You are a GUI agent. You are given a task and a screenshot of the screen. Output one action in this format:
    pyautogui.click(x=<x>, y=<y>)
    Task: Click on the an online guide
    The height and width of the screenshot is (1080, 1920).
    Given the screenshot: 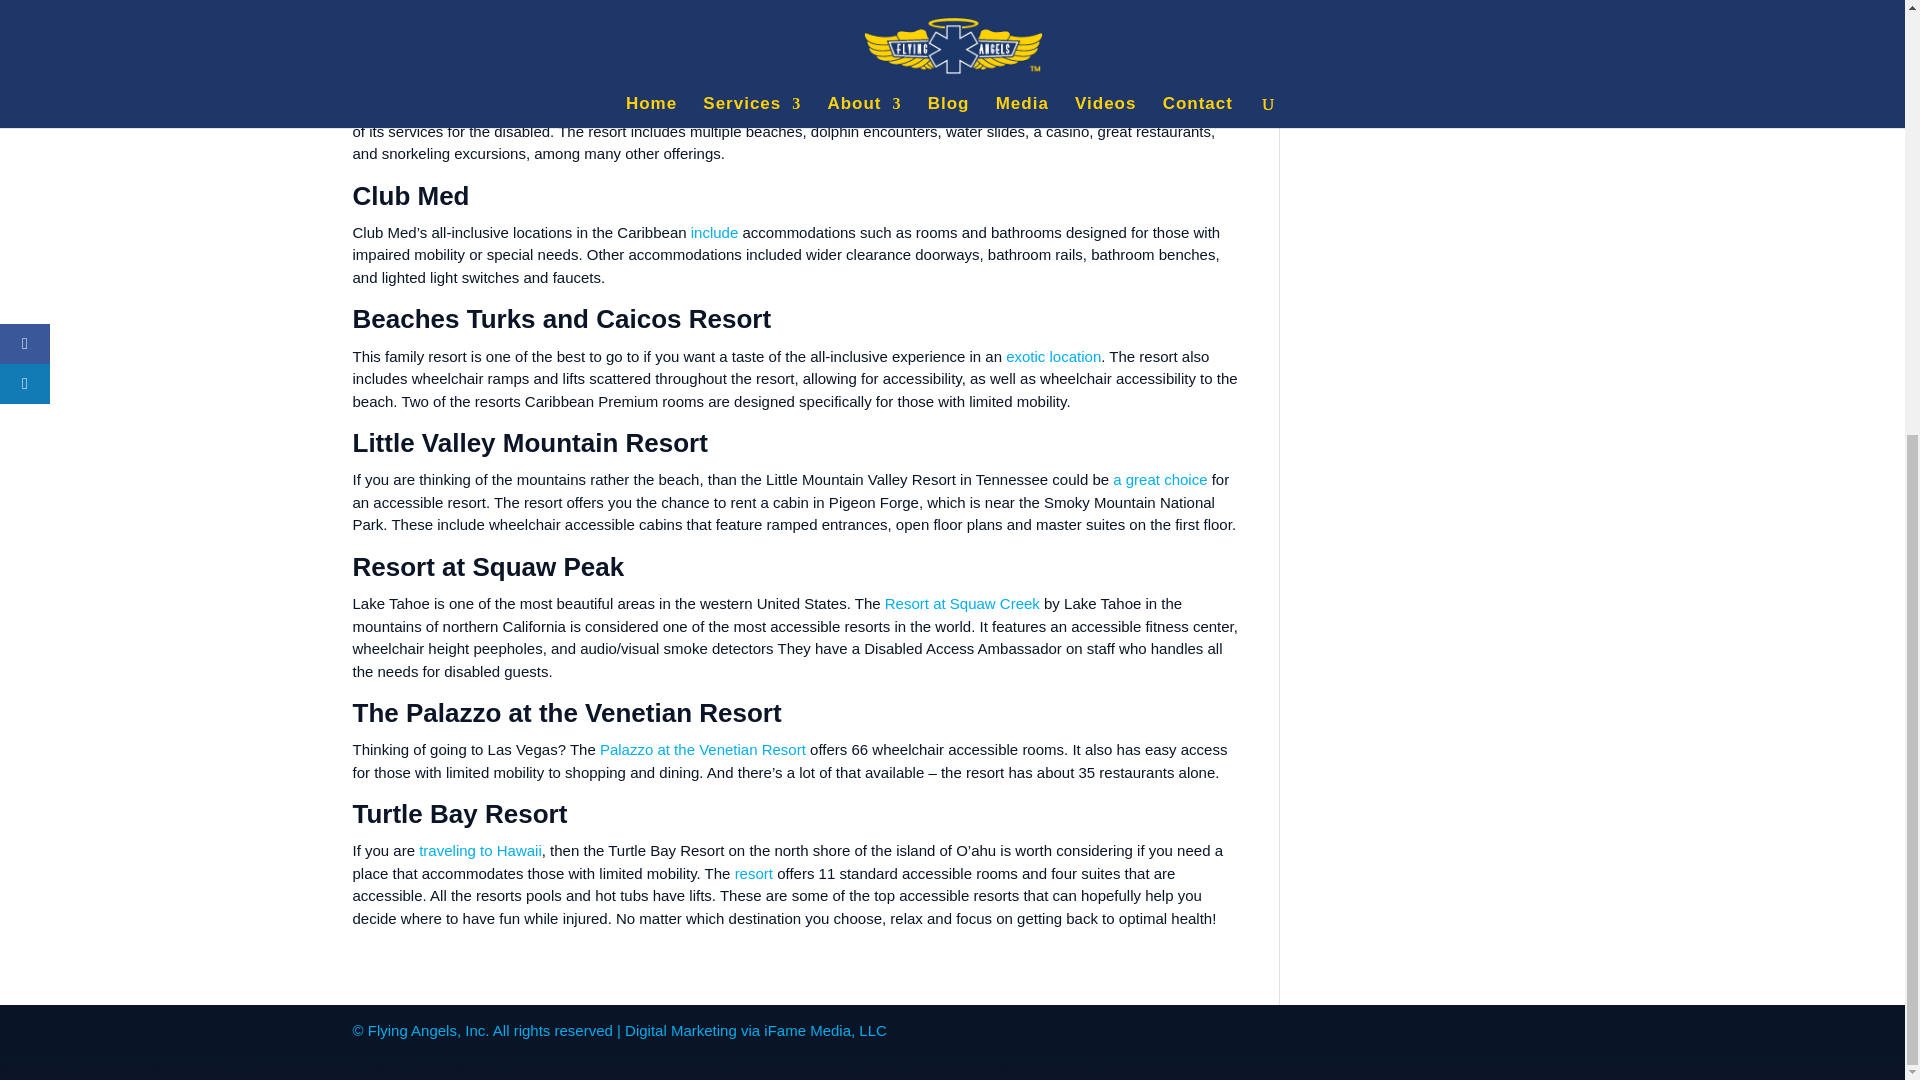 What is the action you would take?
    pyautogui.click(x=1179, y=108)
    